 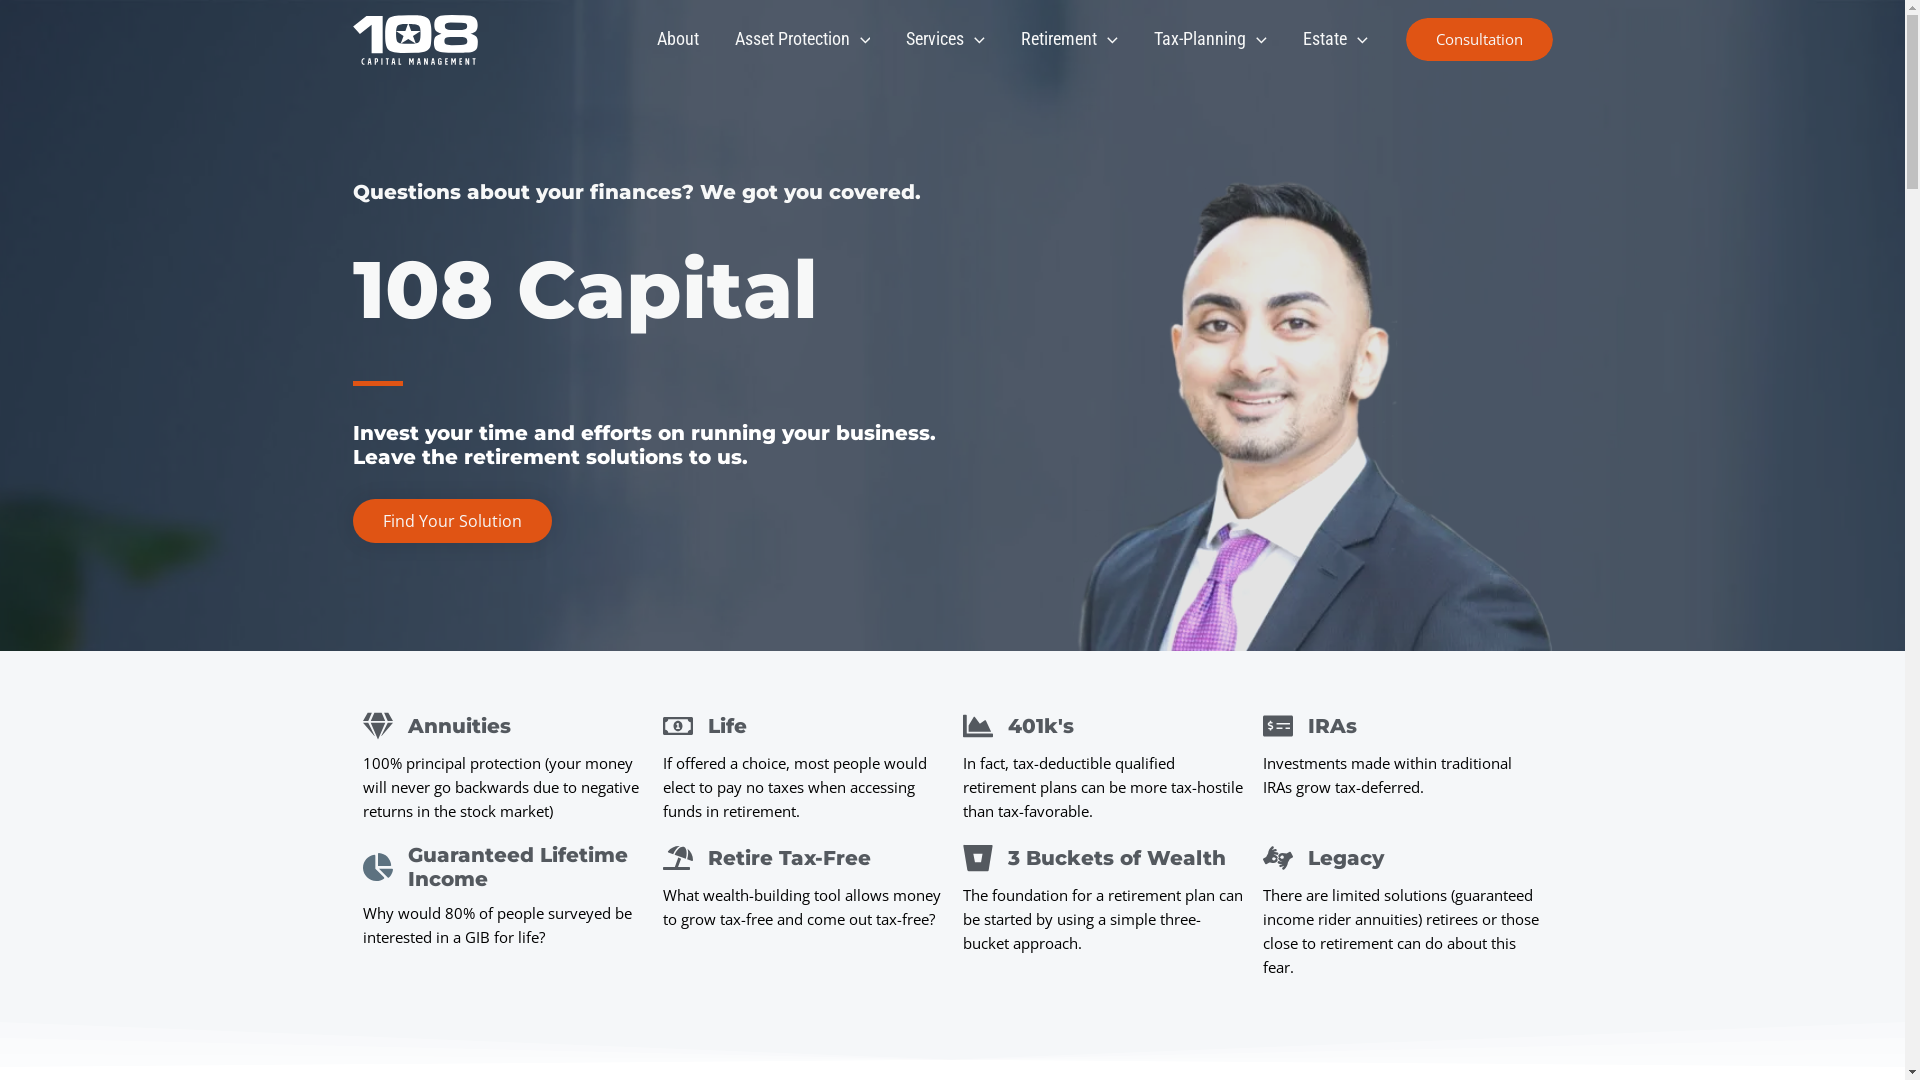 What do you see at coordinates (1332, 726) in the screenshot?
I see `IRAs` at bounding box center [1332, 726].